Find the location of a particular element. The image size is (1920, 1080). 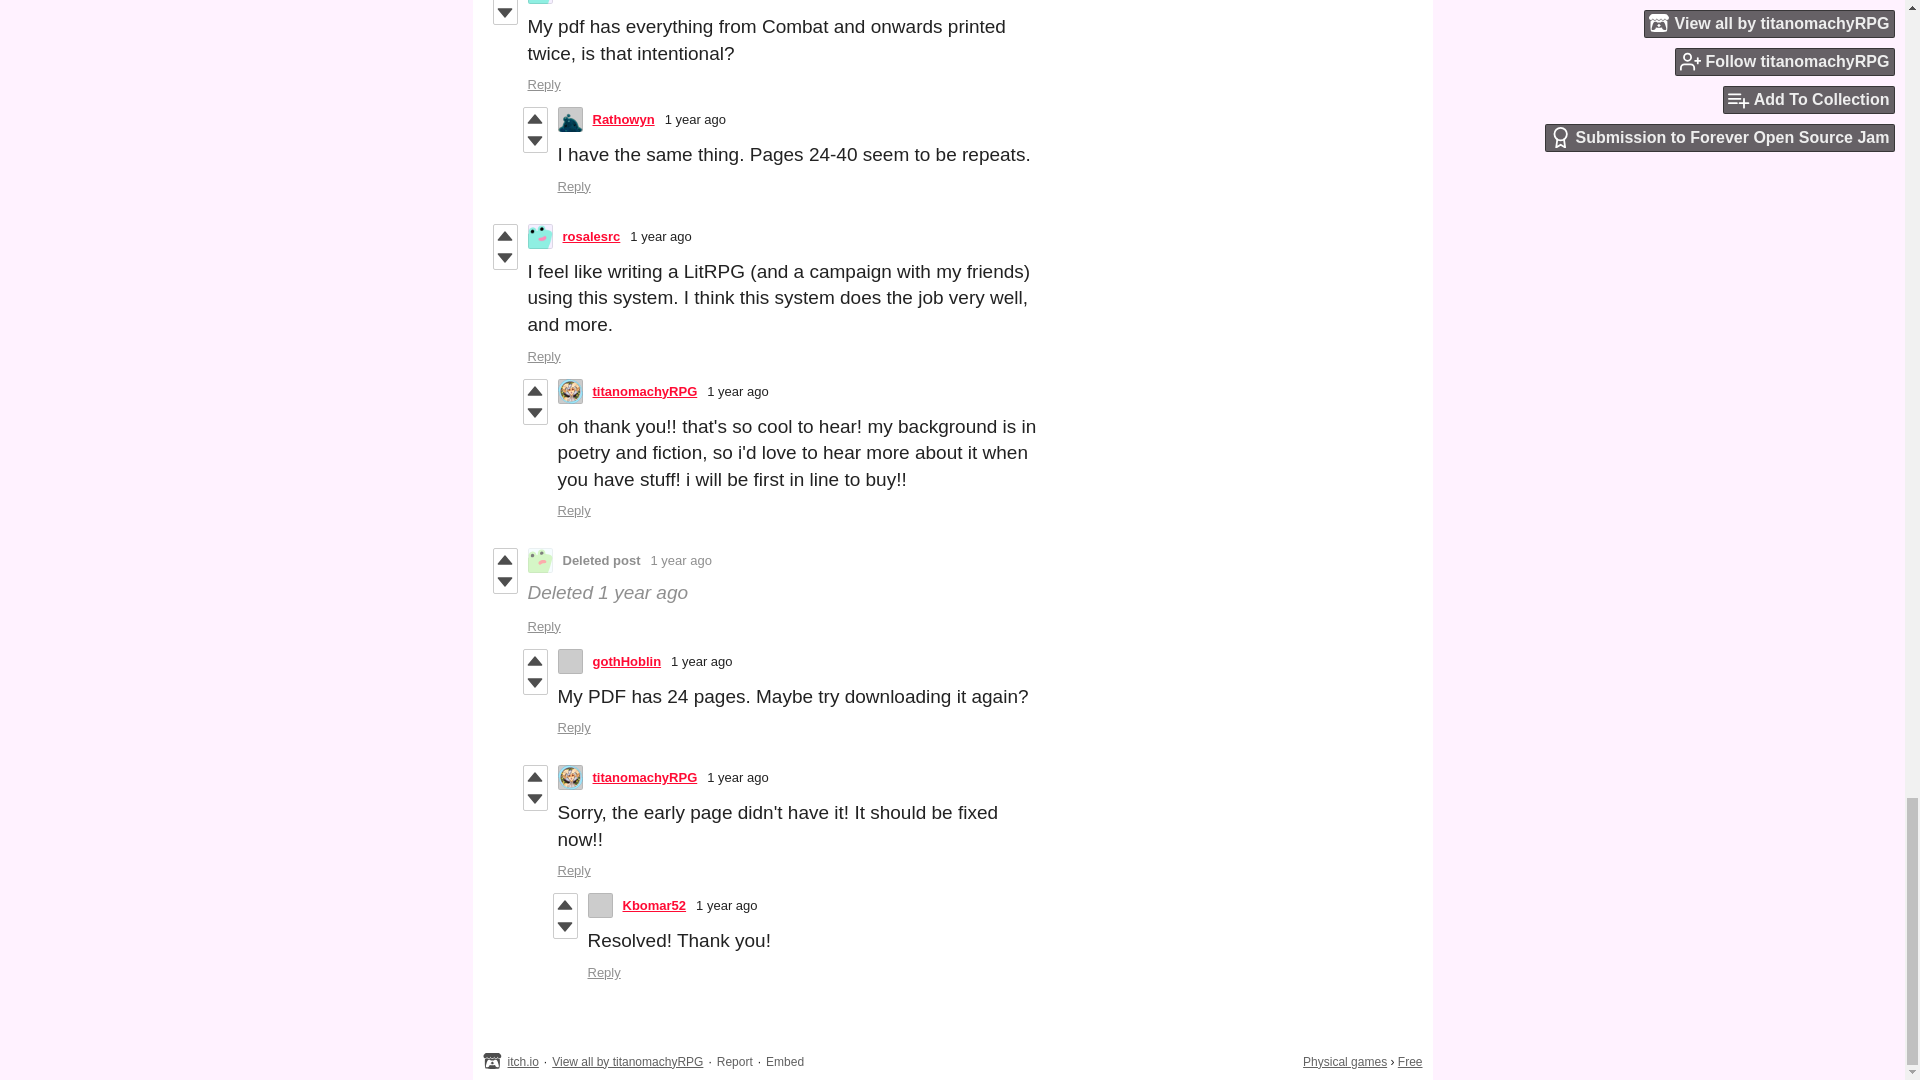

Vote up is located at coordinates (504, 560).